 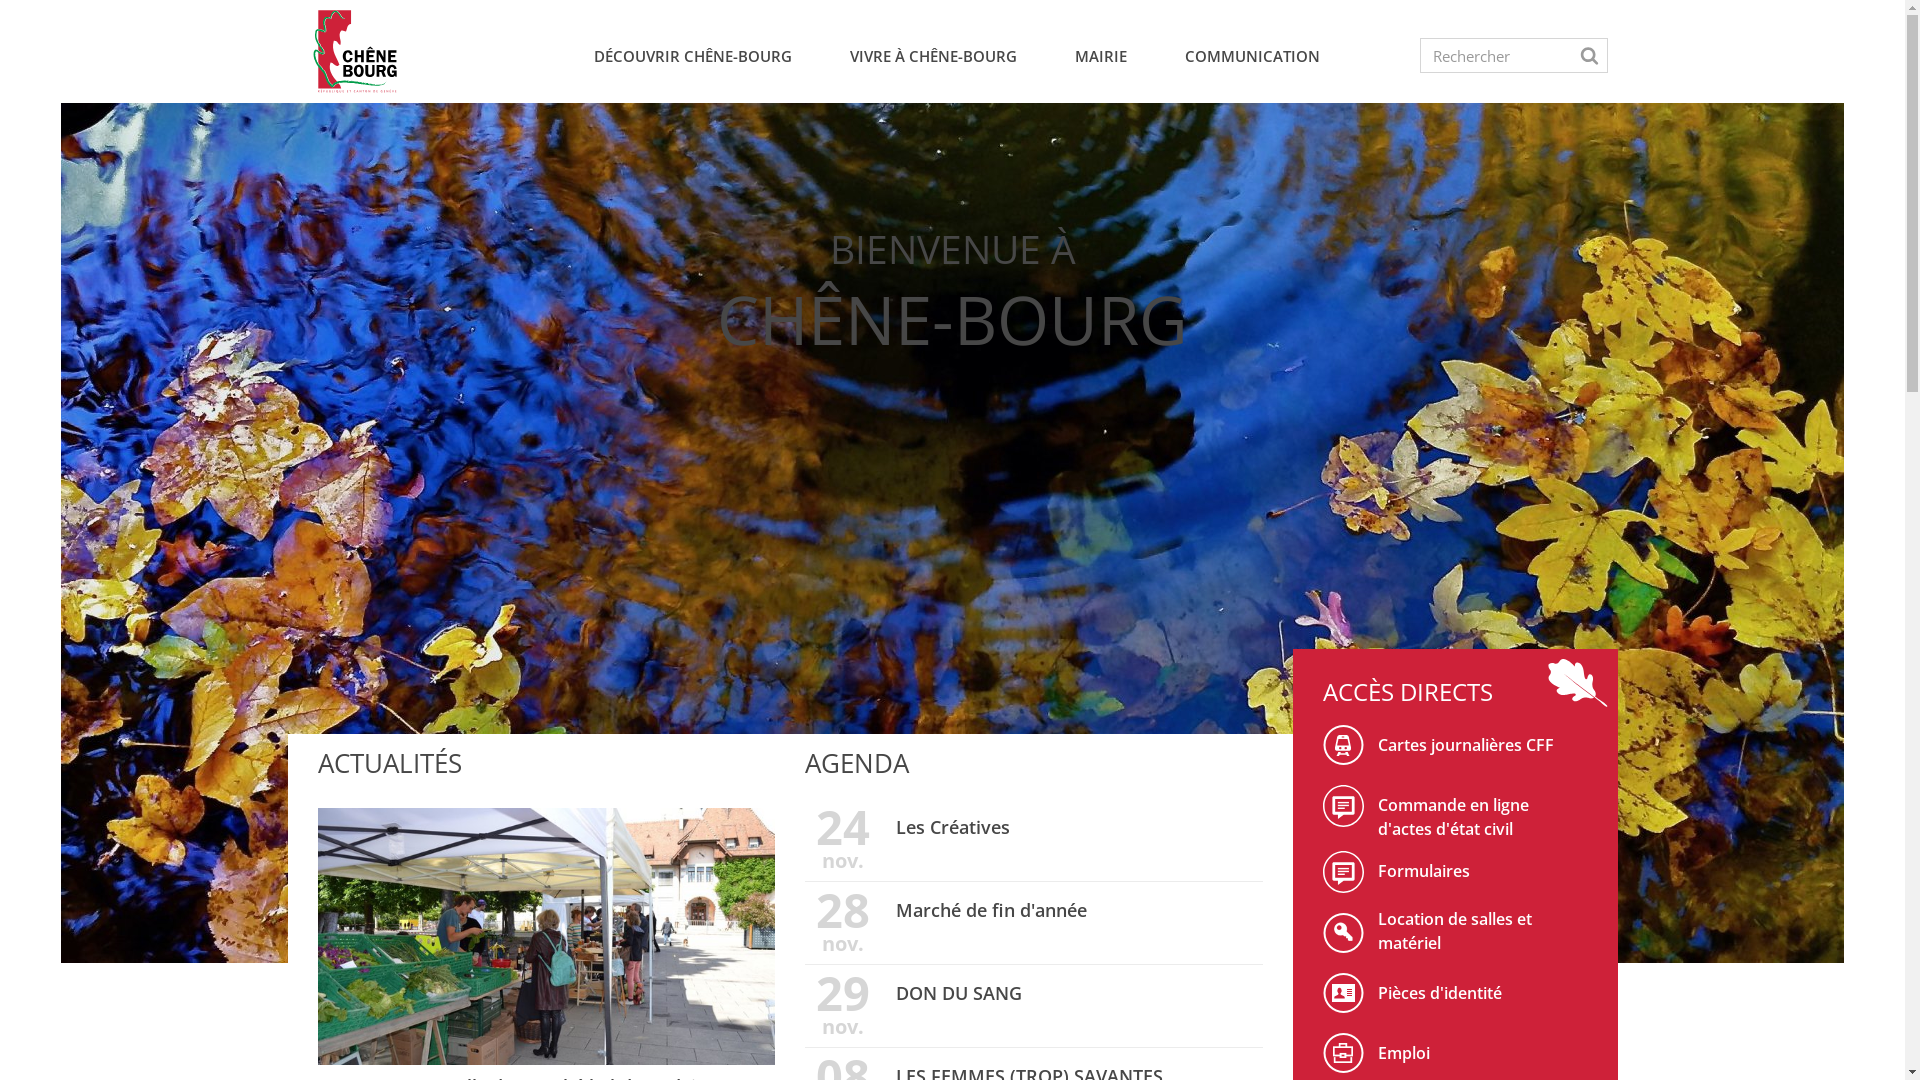 I want to click on 24
nov., so click(x=843, y=841).